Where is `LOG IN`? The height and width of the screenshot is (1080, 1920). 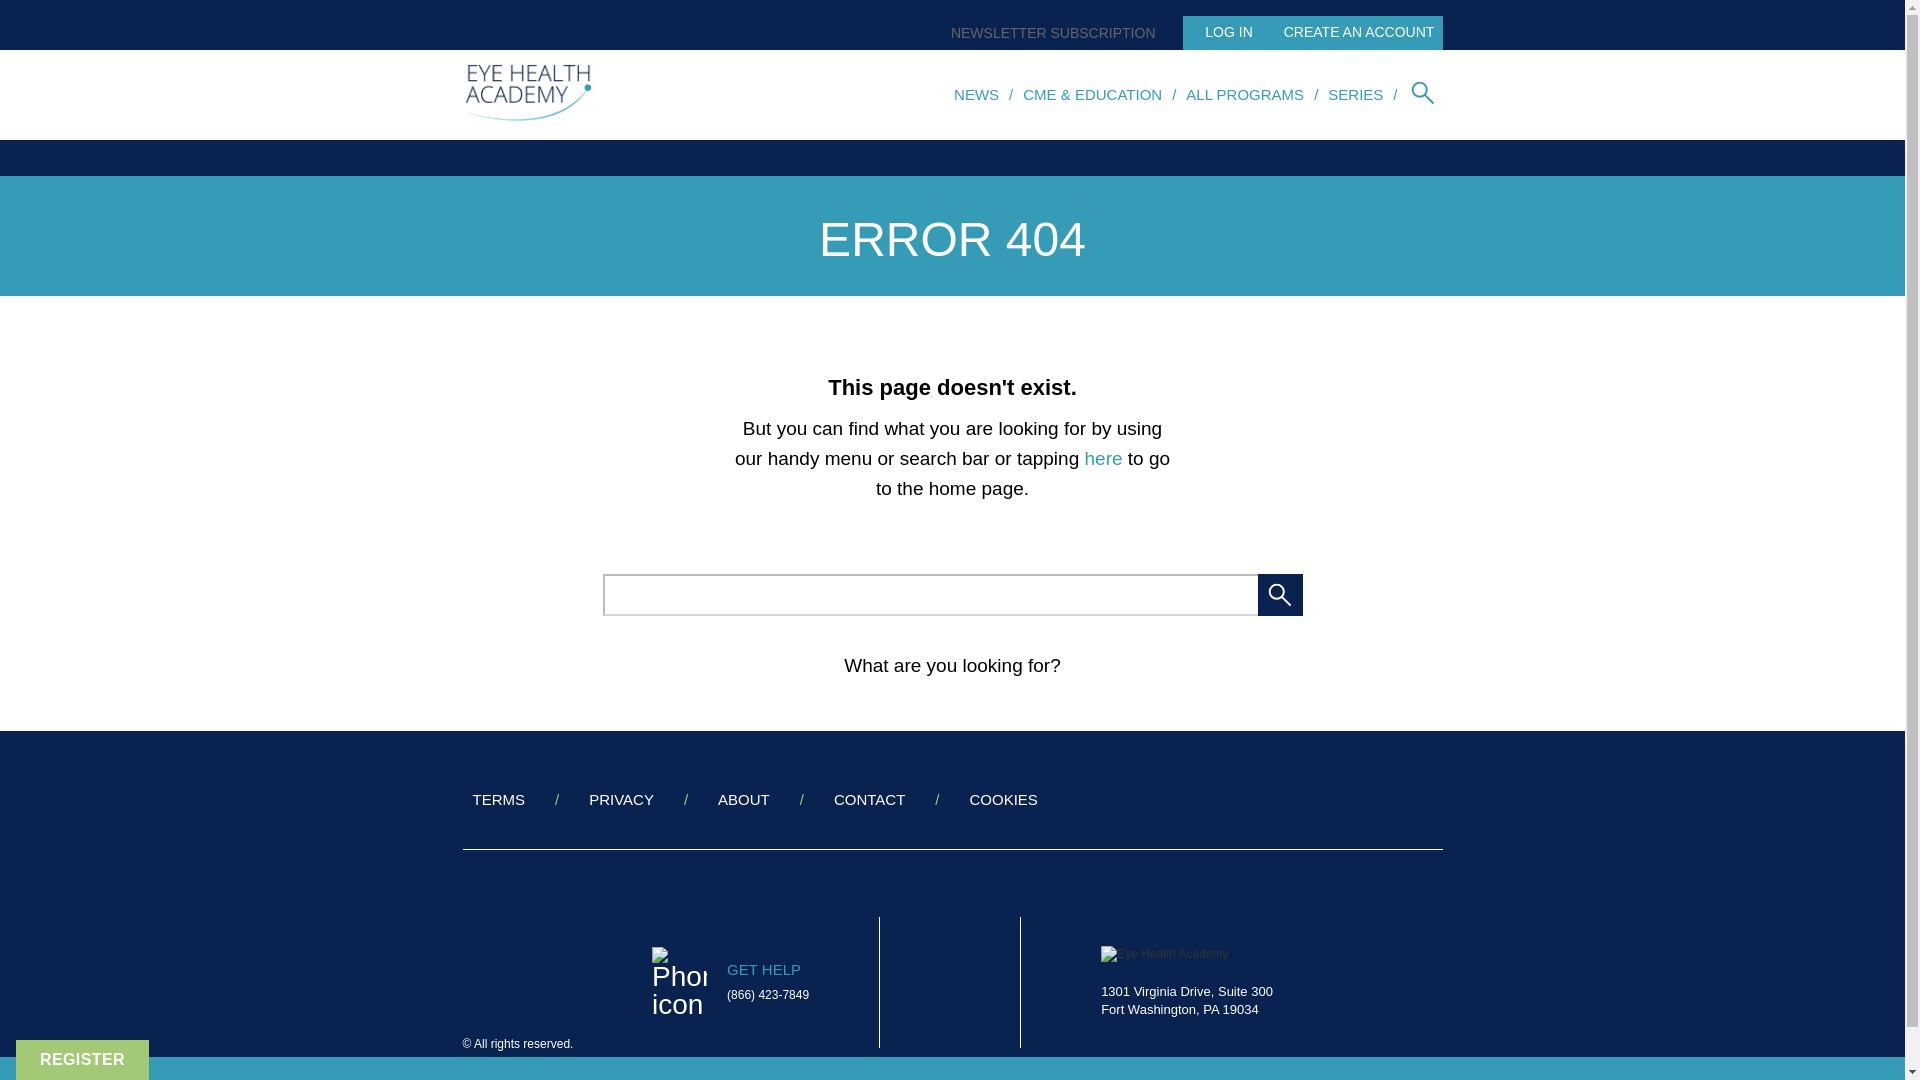
LOG IN is located at coordinates (1222, 32).